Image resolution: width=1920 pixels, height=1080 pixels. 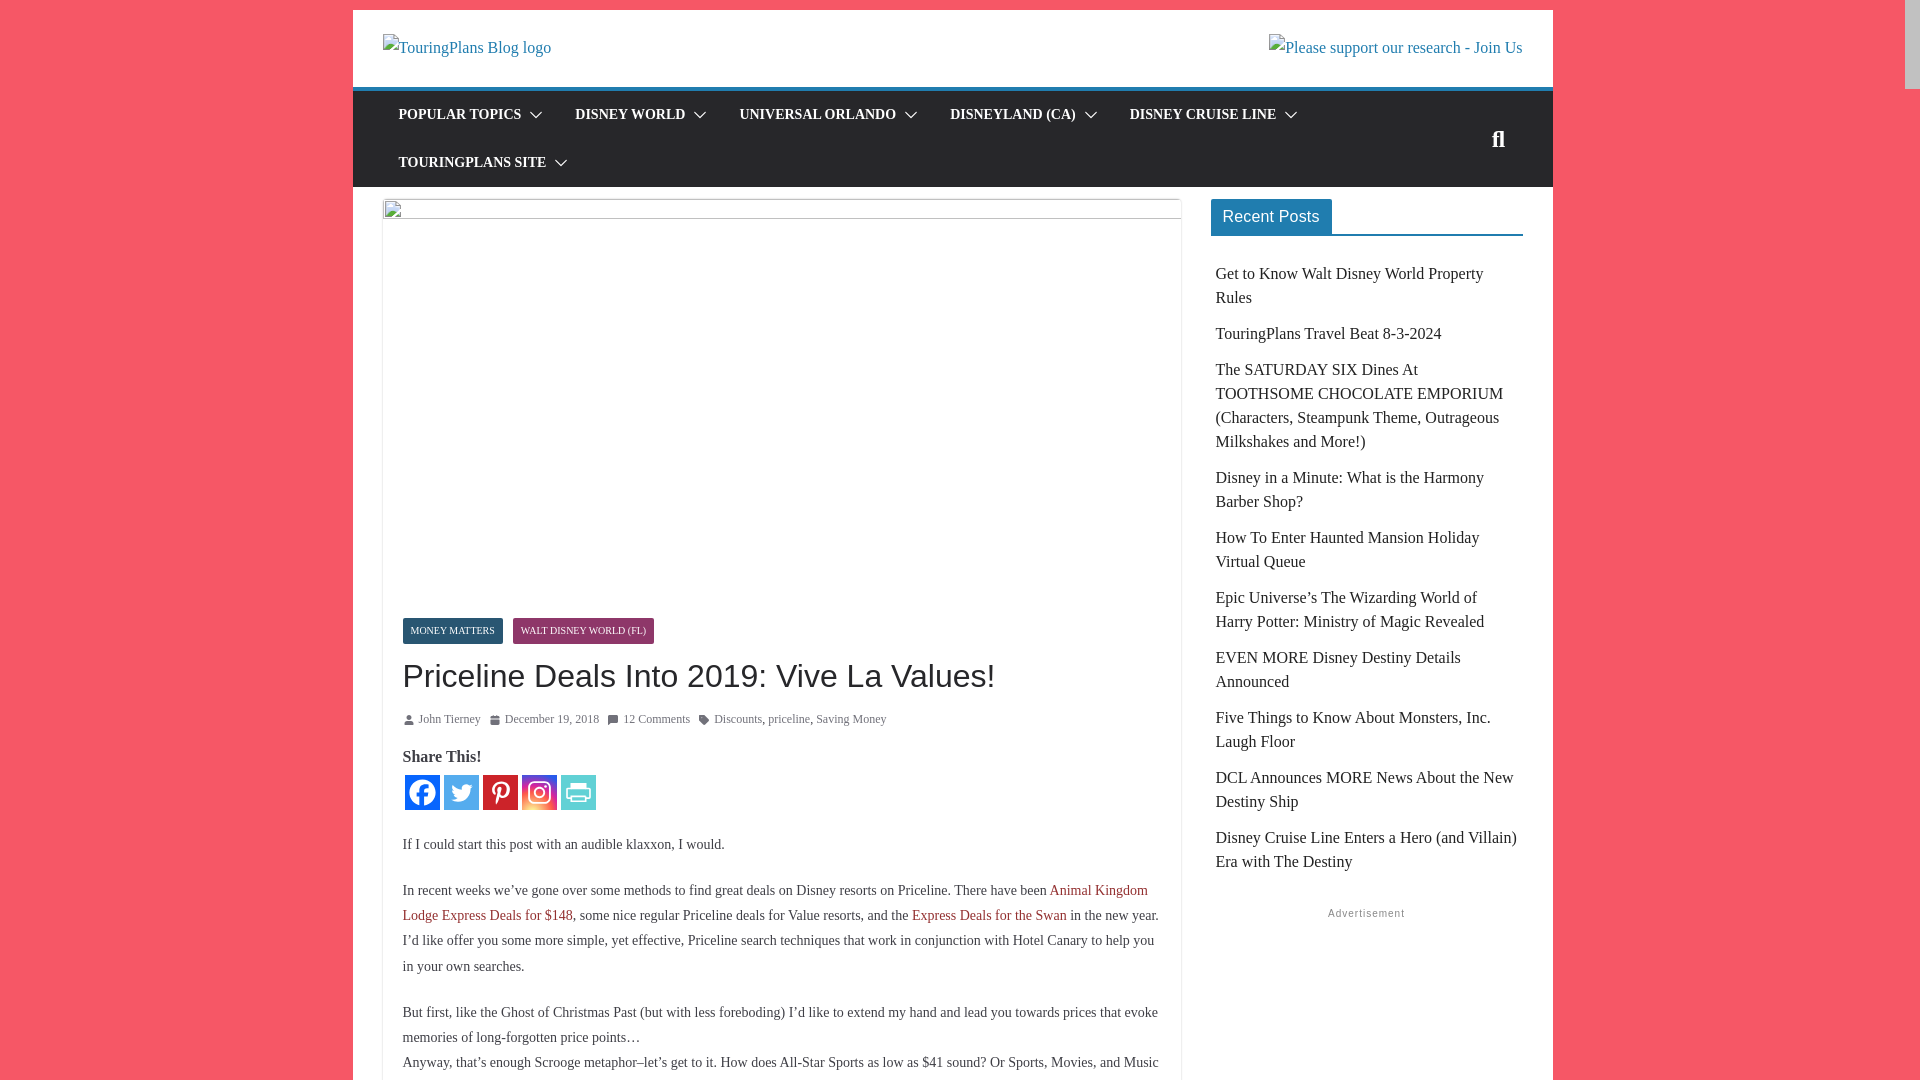 I want to click on Twitter, so click(x=460, y=792).